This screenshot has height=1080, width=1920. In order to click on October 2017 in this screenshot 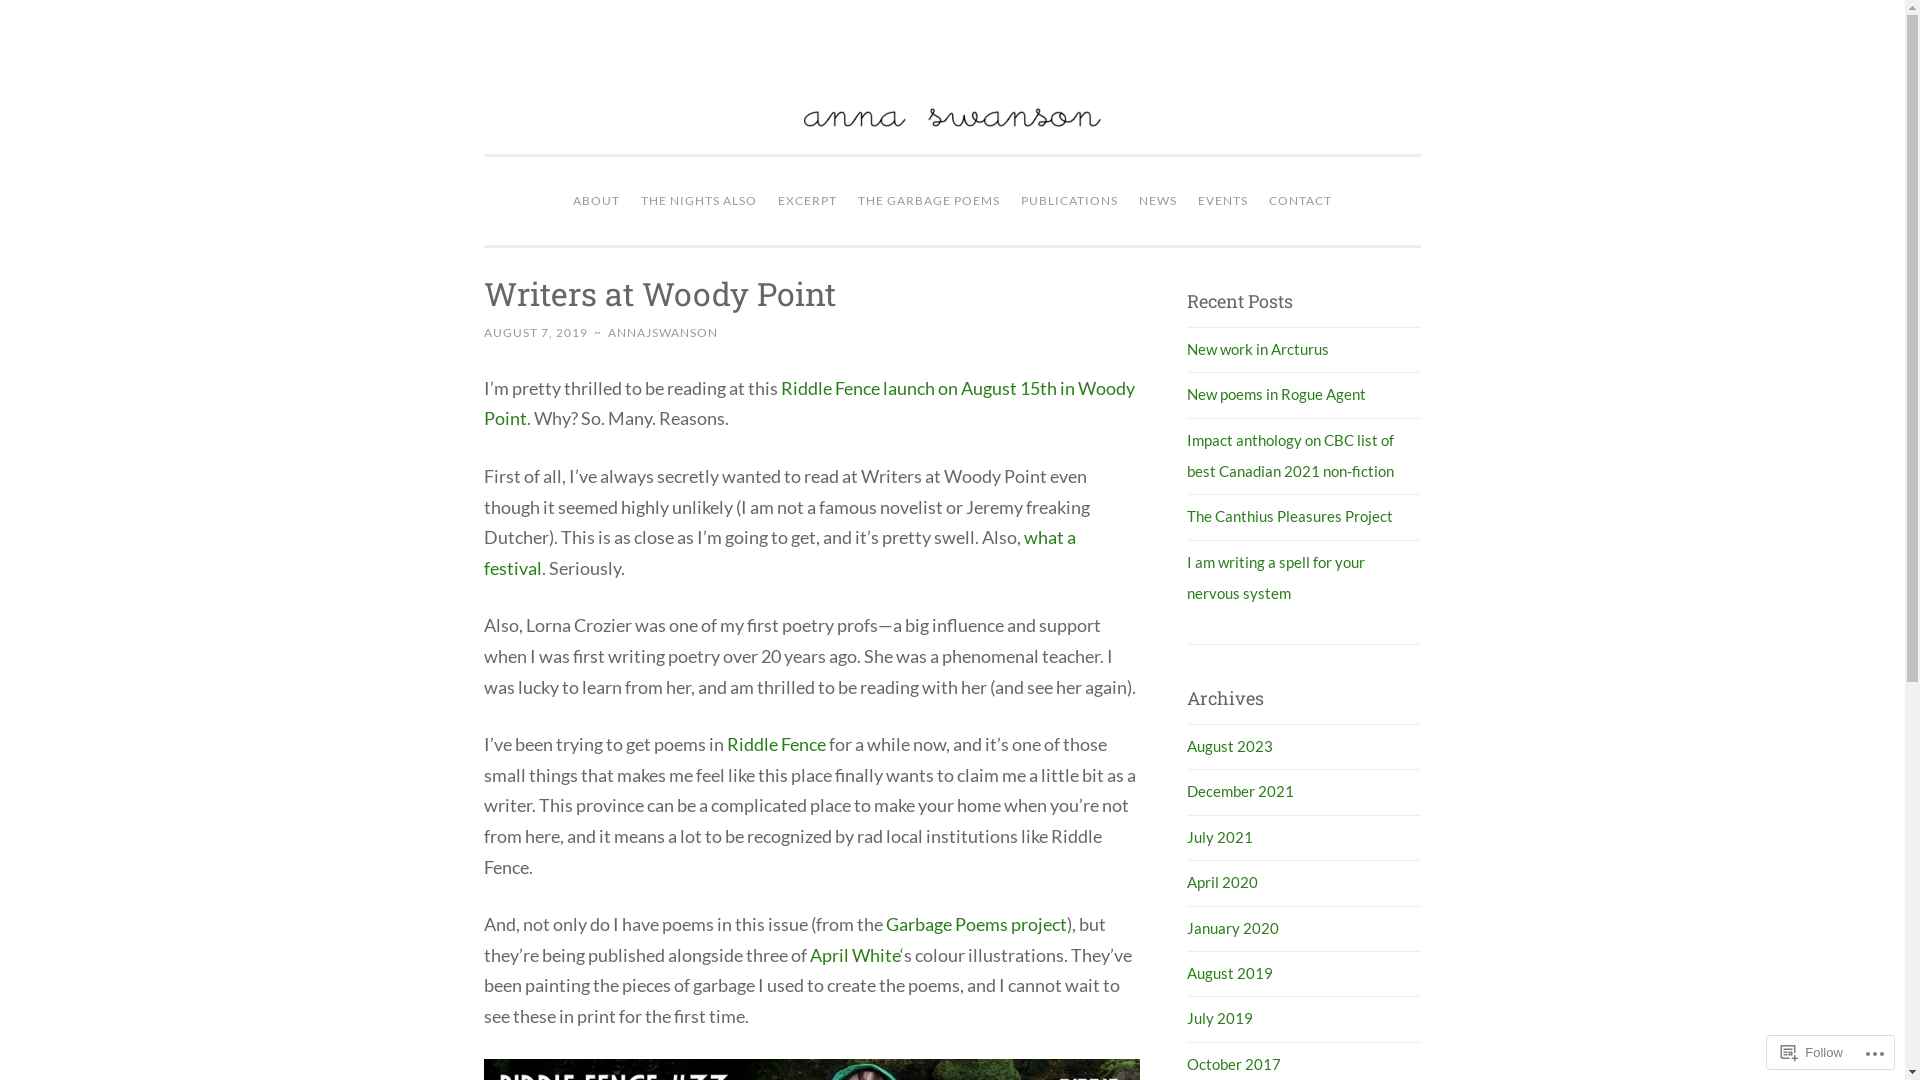, I will do `click(1234, 1064)`.